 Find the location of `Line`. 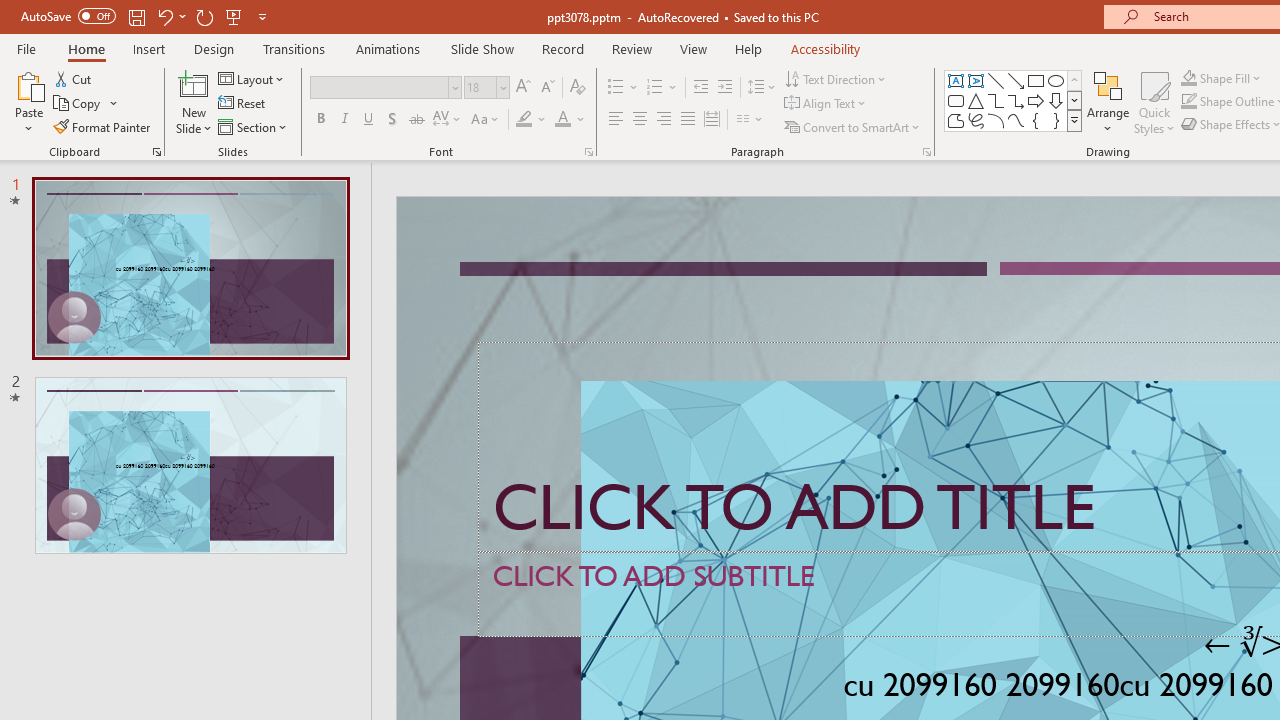

Line is located at coordinates (996, 80).